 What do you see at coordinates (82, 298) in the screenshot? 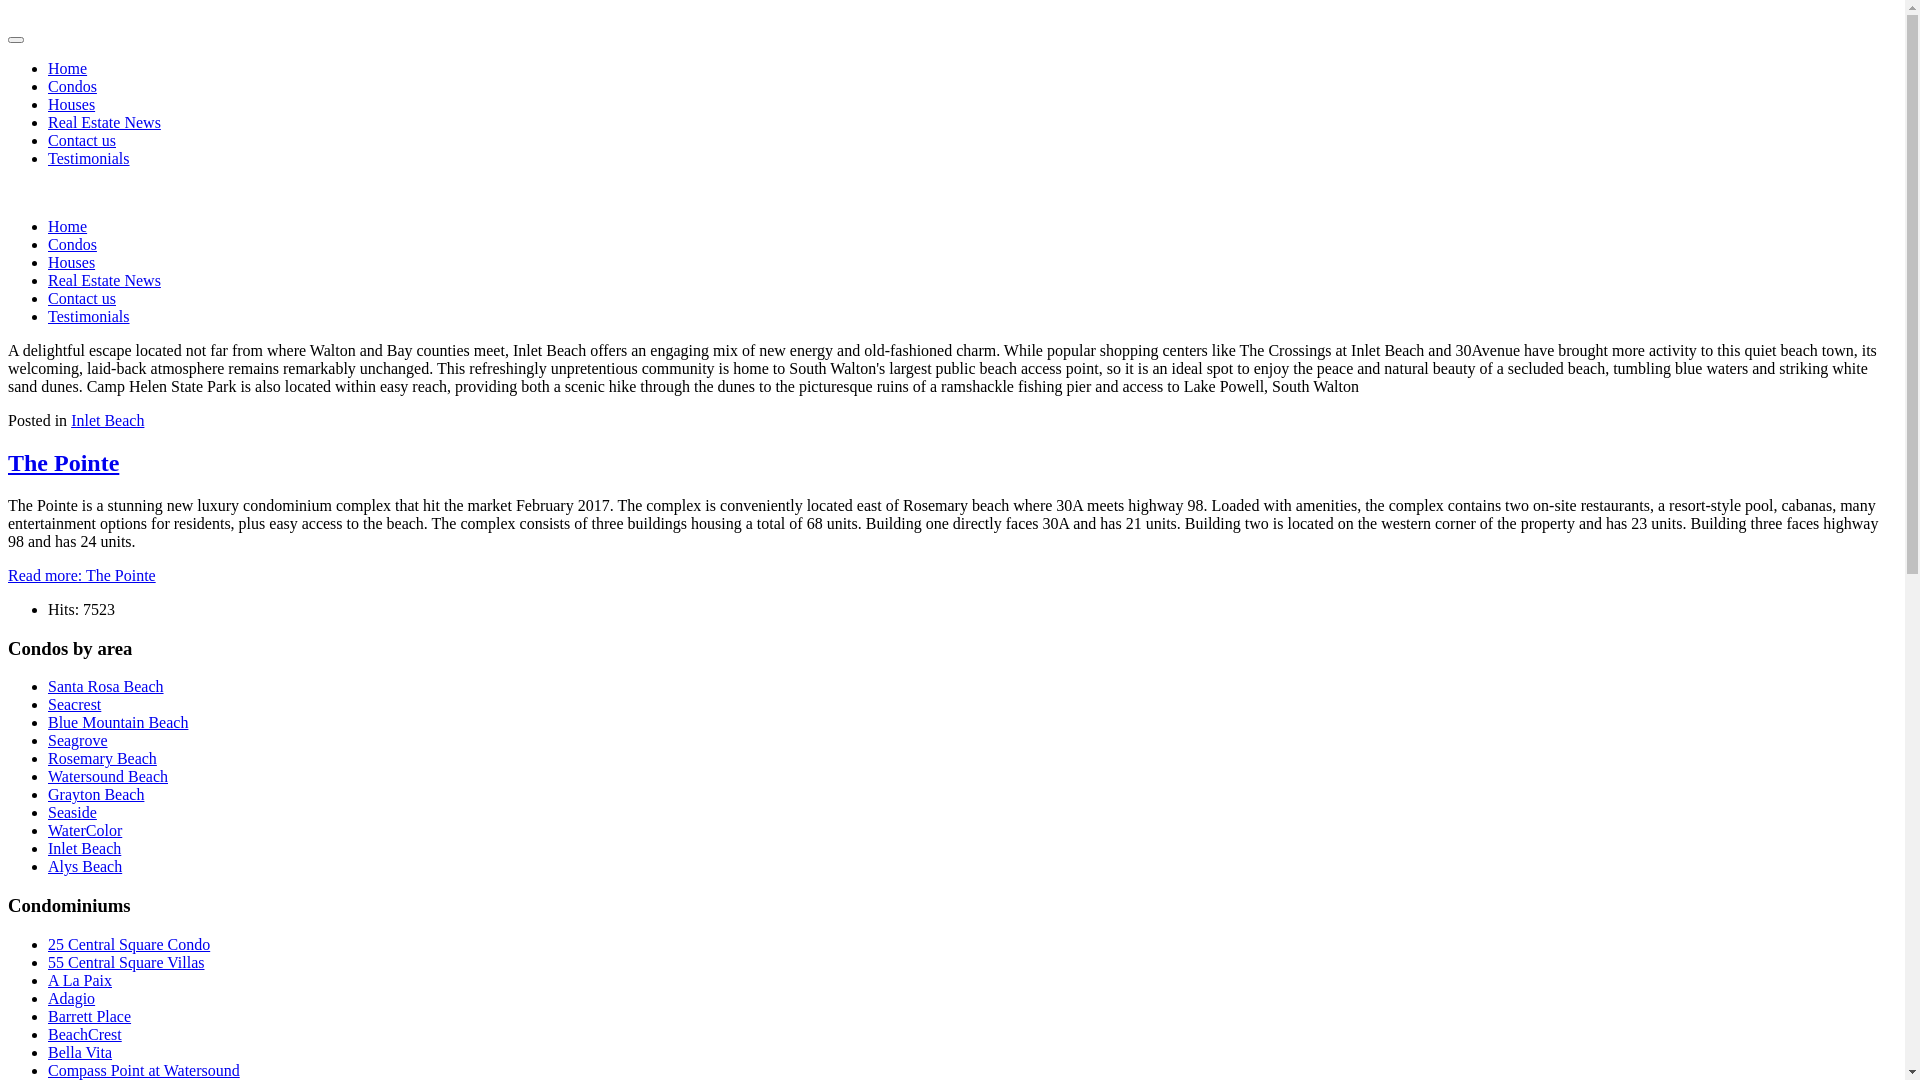
I see `Contact us` at bounding box center [82, 298].